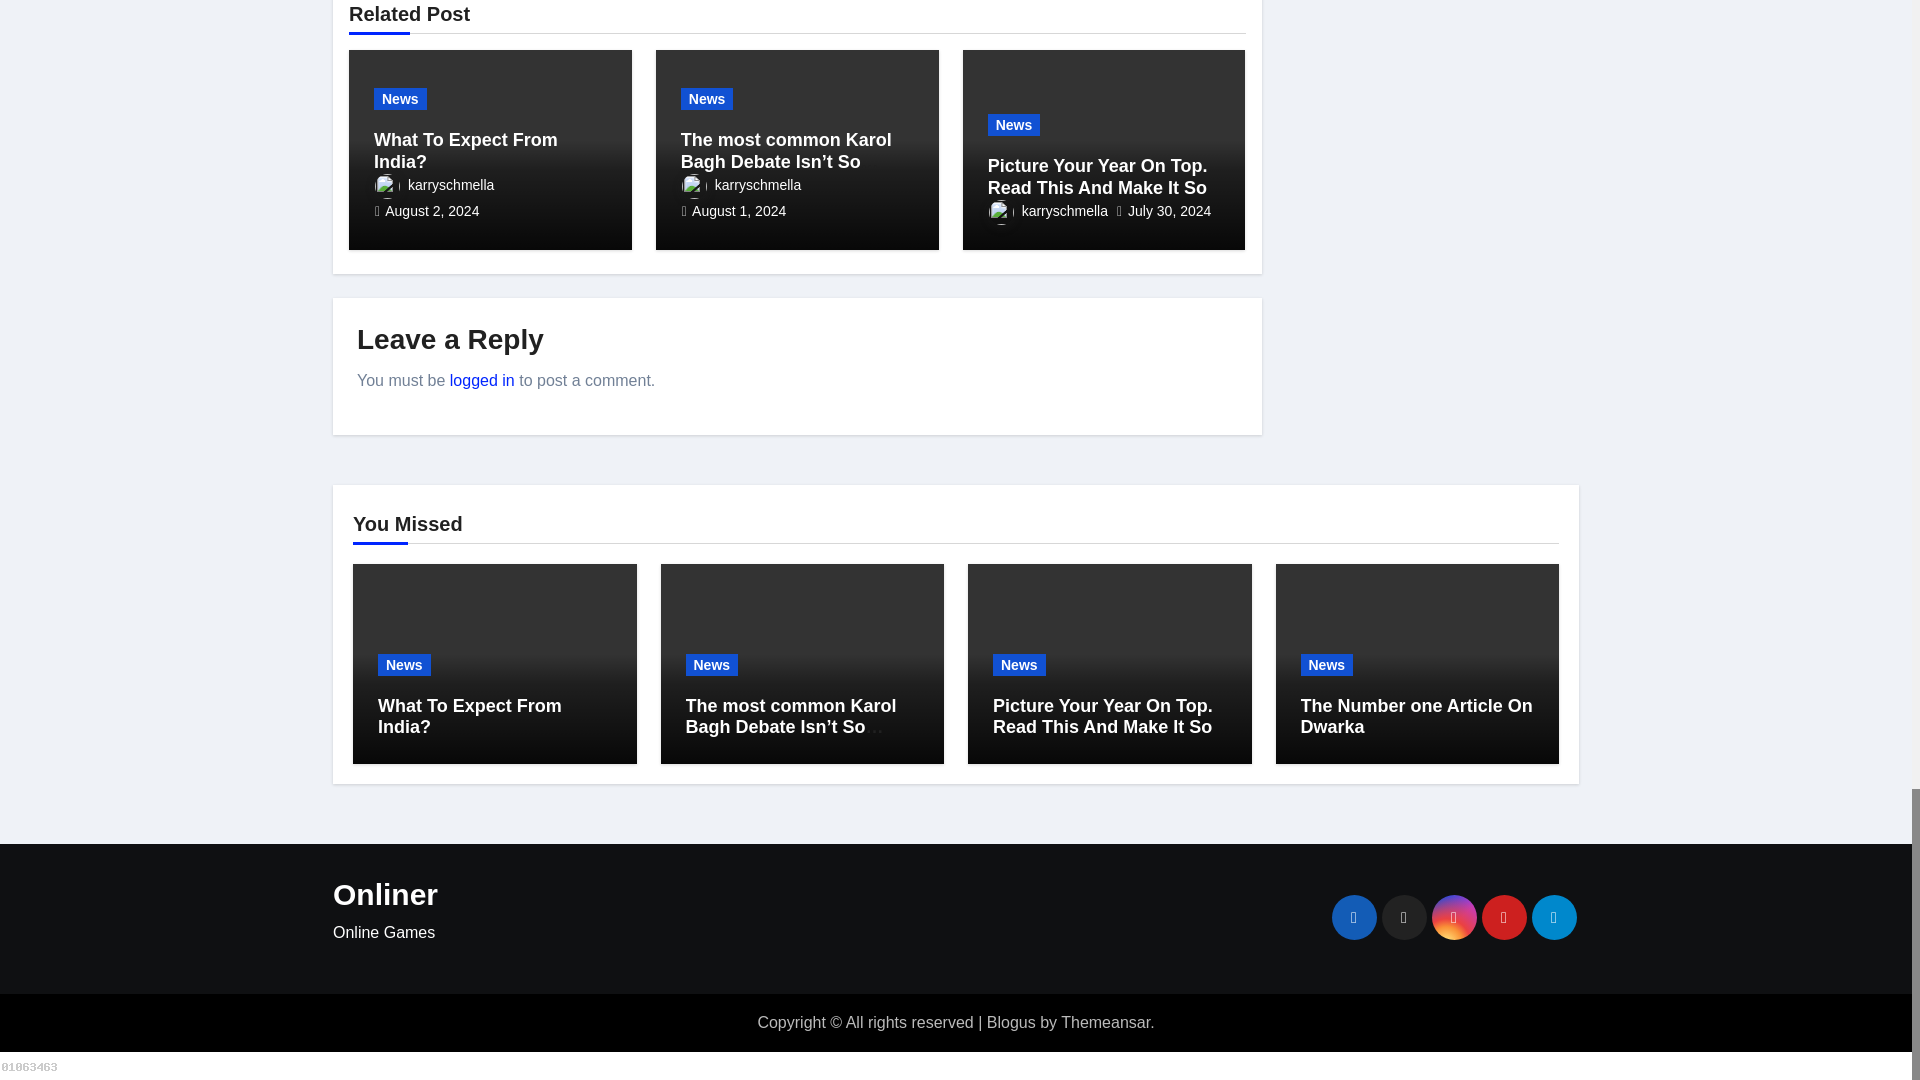 This screenshot has height=1080, width=1920. Describe the element at coordinates (466, 150) in the screenshot. I see `What To Expect From India?` at that location.